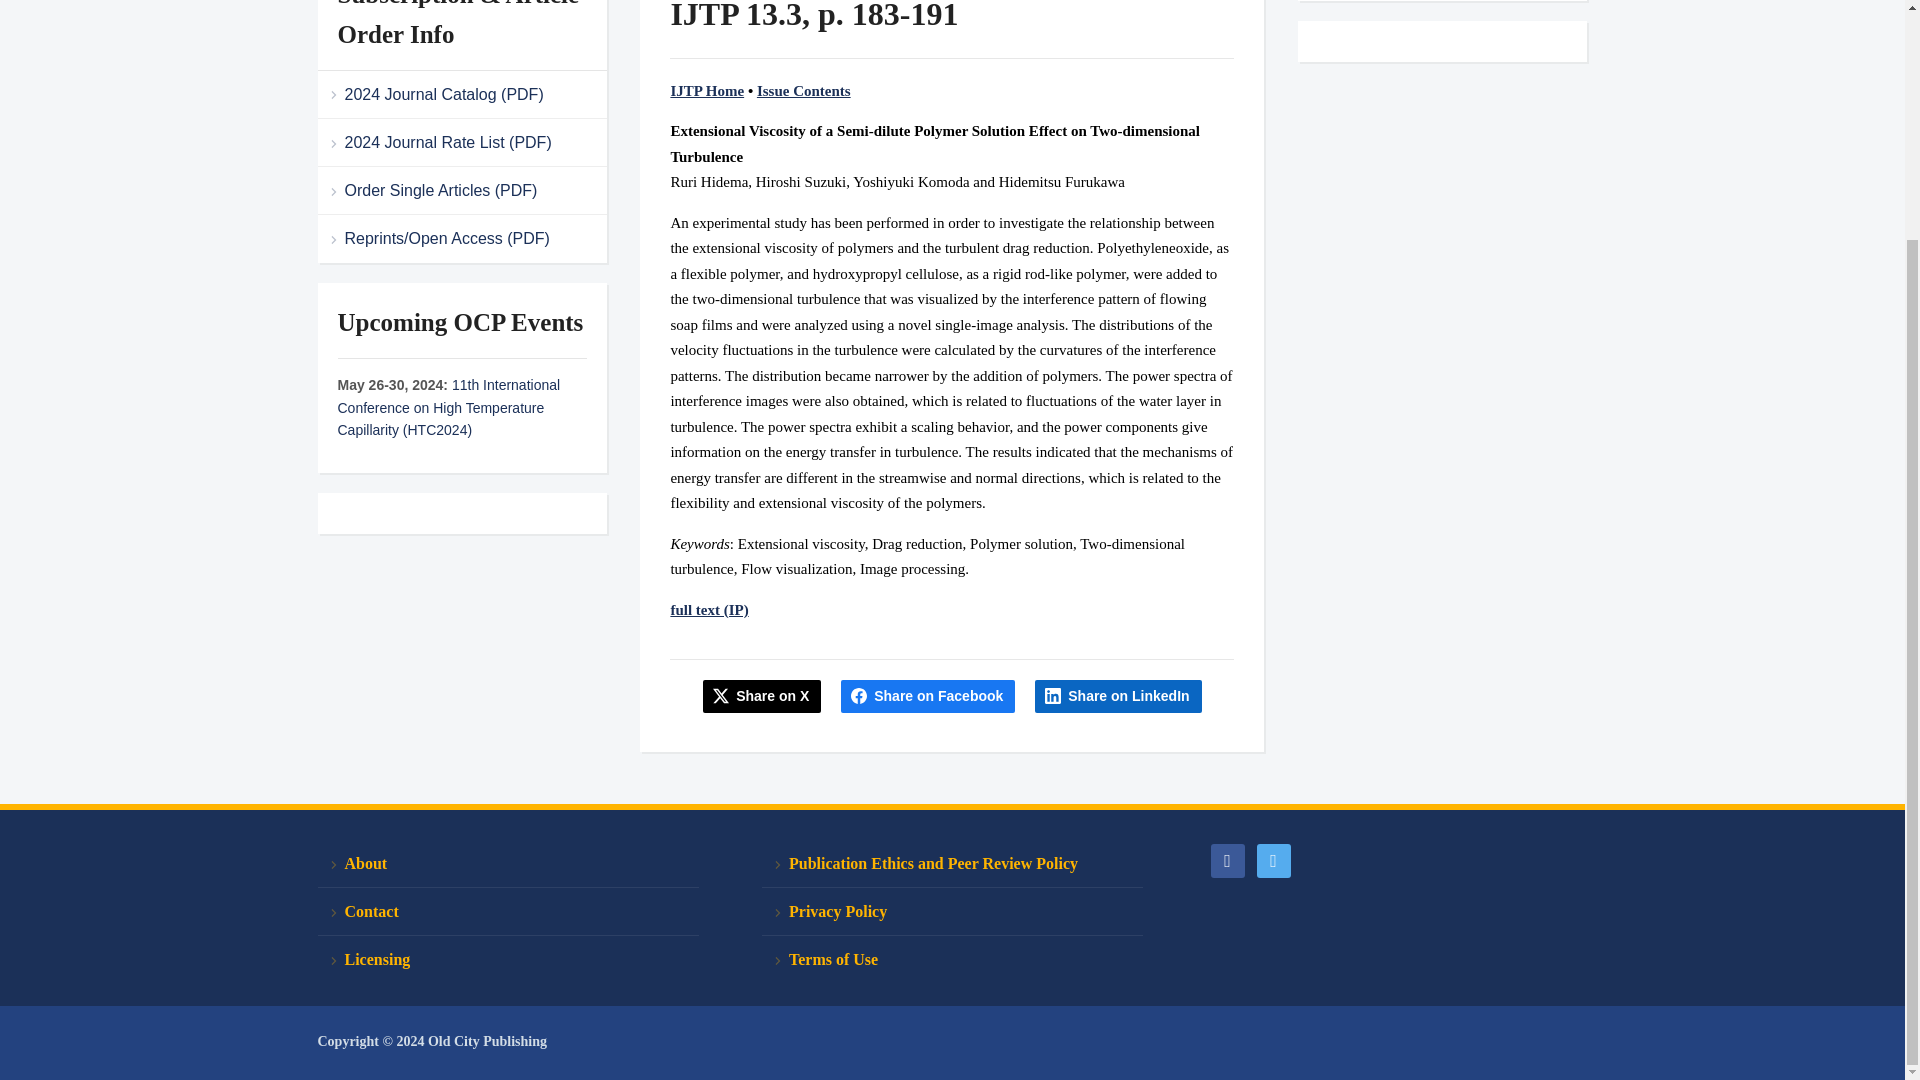  What do you see at coordinates (1226, 858) in the screenshot?
I see `facebook` at bounding box center [1226, 858].